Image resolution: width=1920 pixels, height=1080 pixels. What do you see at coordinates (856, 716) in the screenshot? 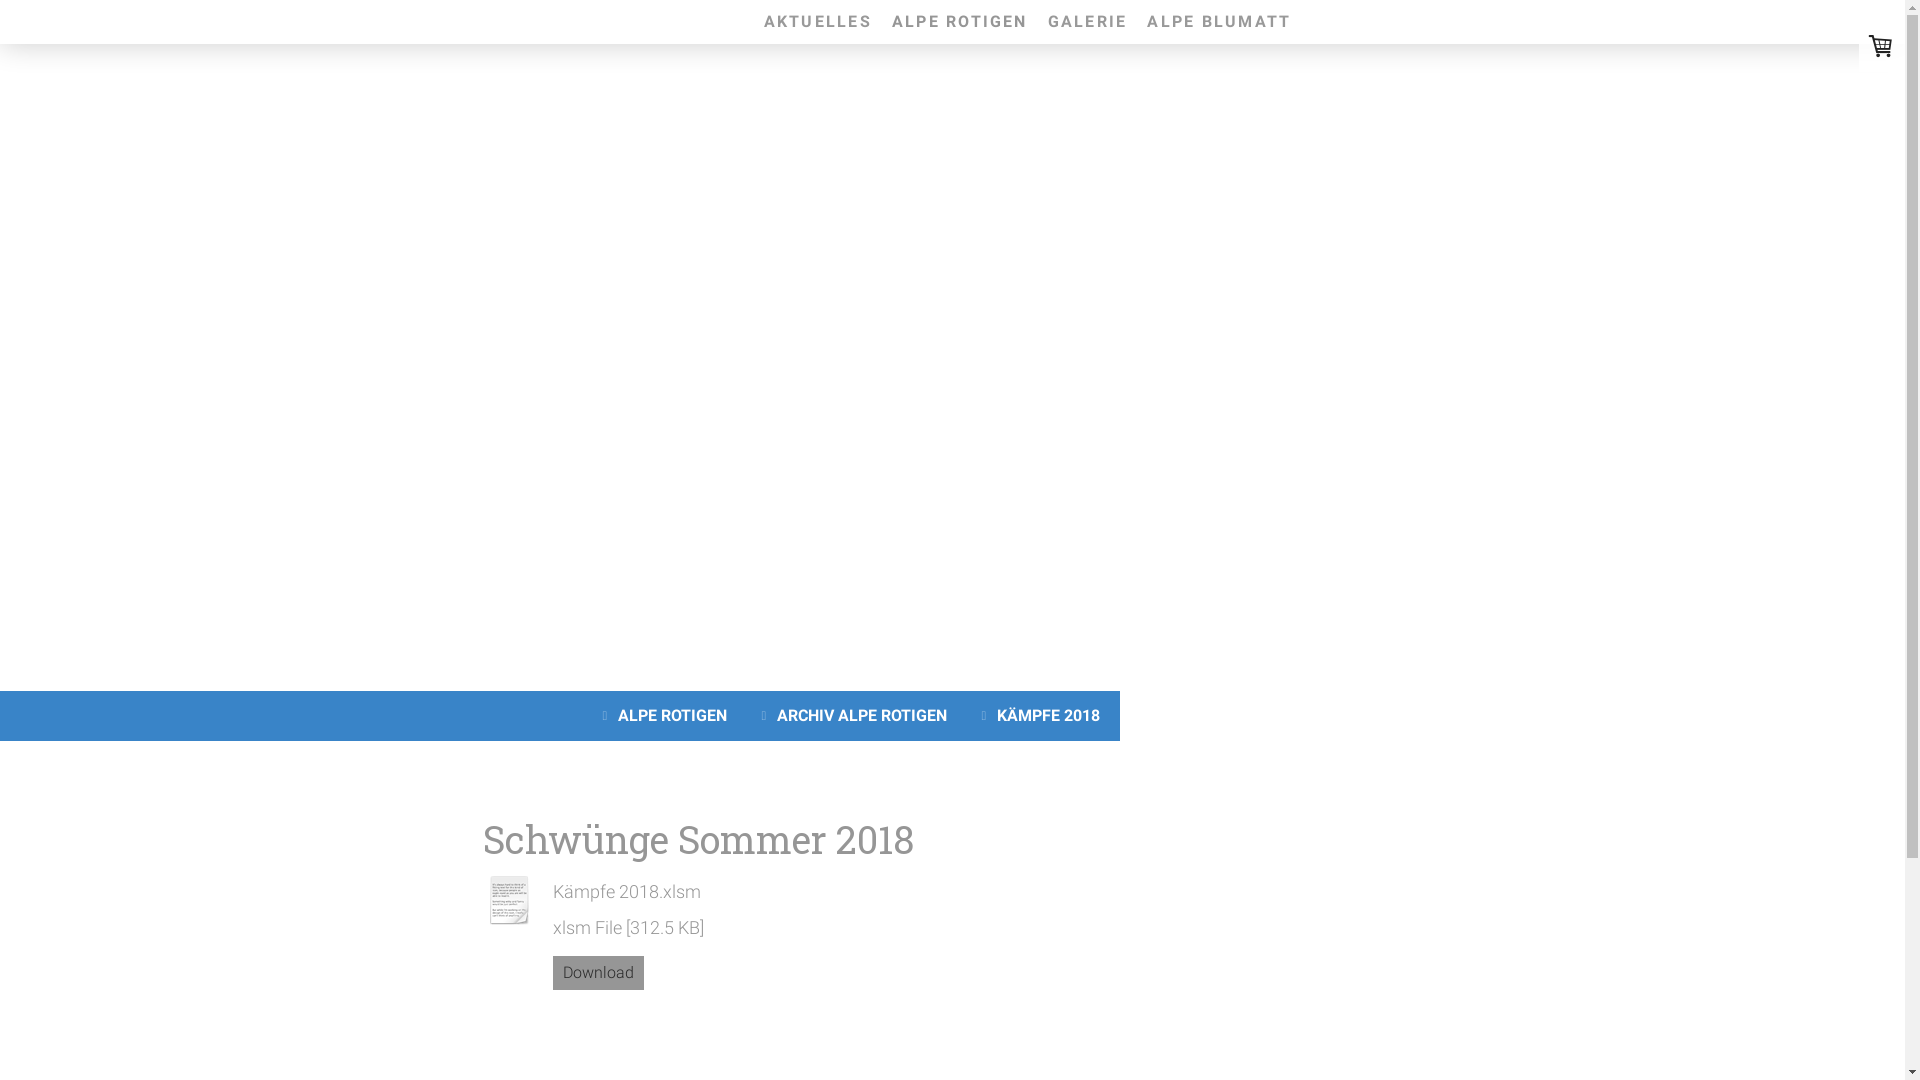
I see `ARCHIV ALPE ROTIGEN` at bounding box center [856, 716].